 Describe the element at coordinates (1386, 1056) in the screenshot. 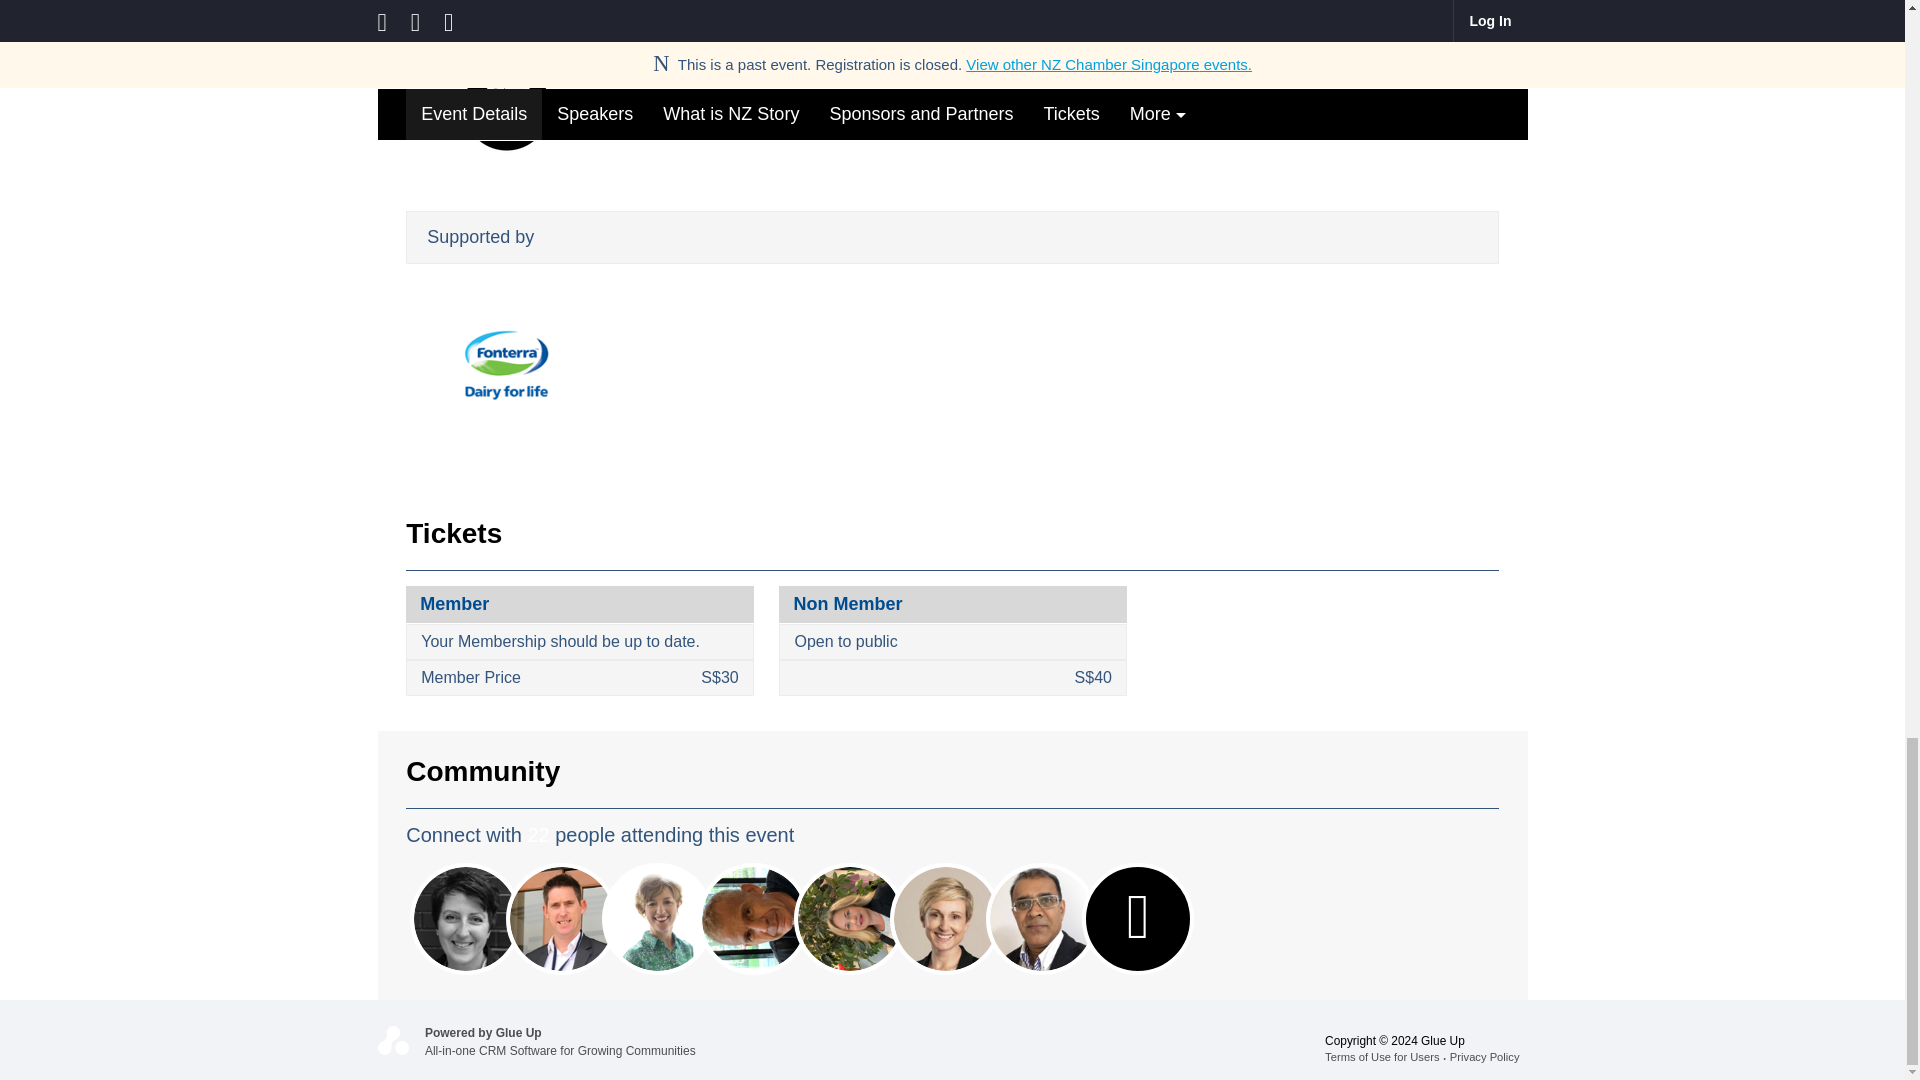

I see `Terms of Use for Users` at that location.